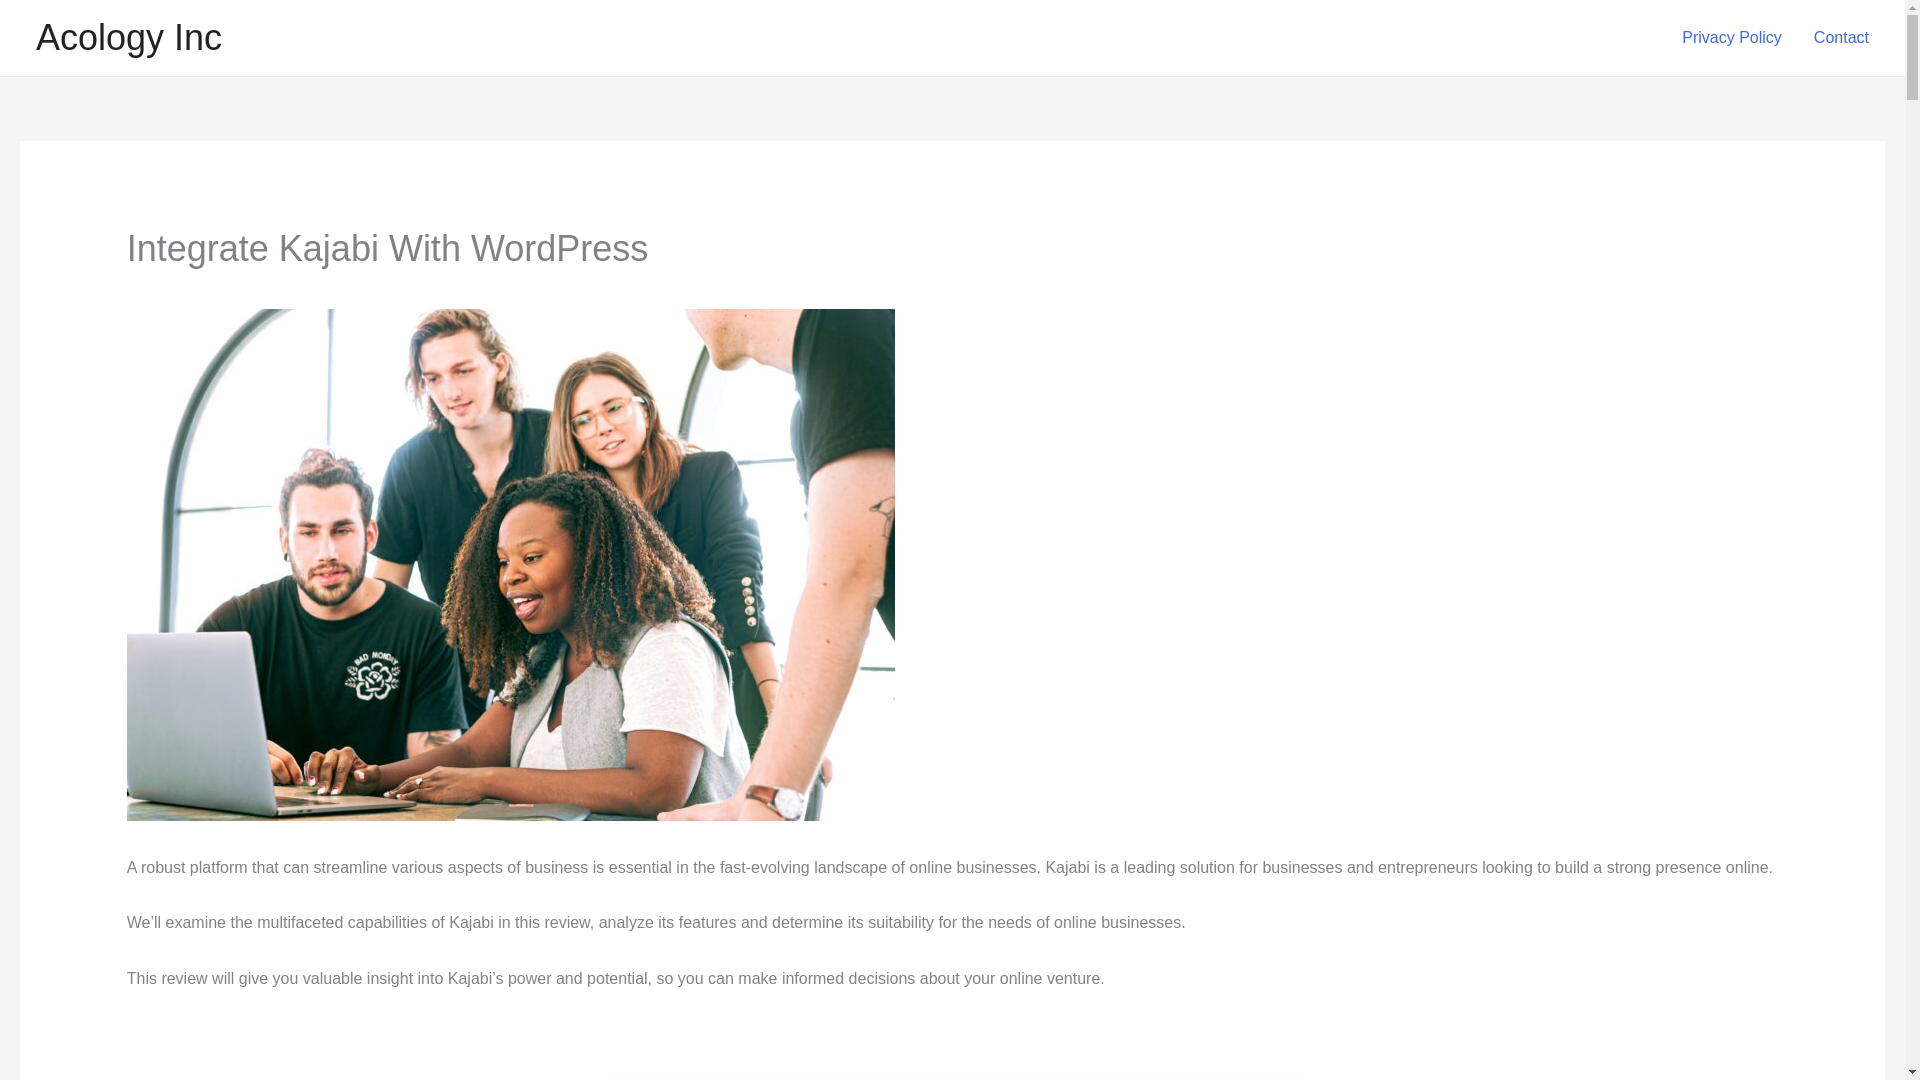 The image size is (1920, 1080). What do you see at coordinates (1841, 38) in the screenshot?
I see `Contact` at bounding box center [1841, 38].